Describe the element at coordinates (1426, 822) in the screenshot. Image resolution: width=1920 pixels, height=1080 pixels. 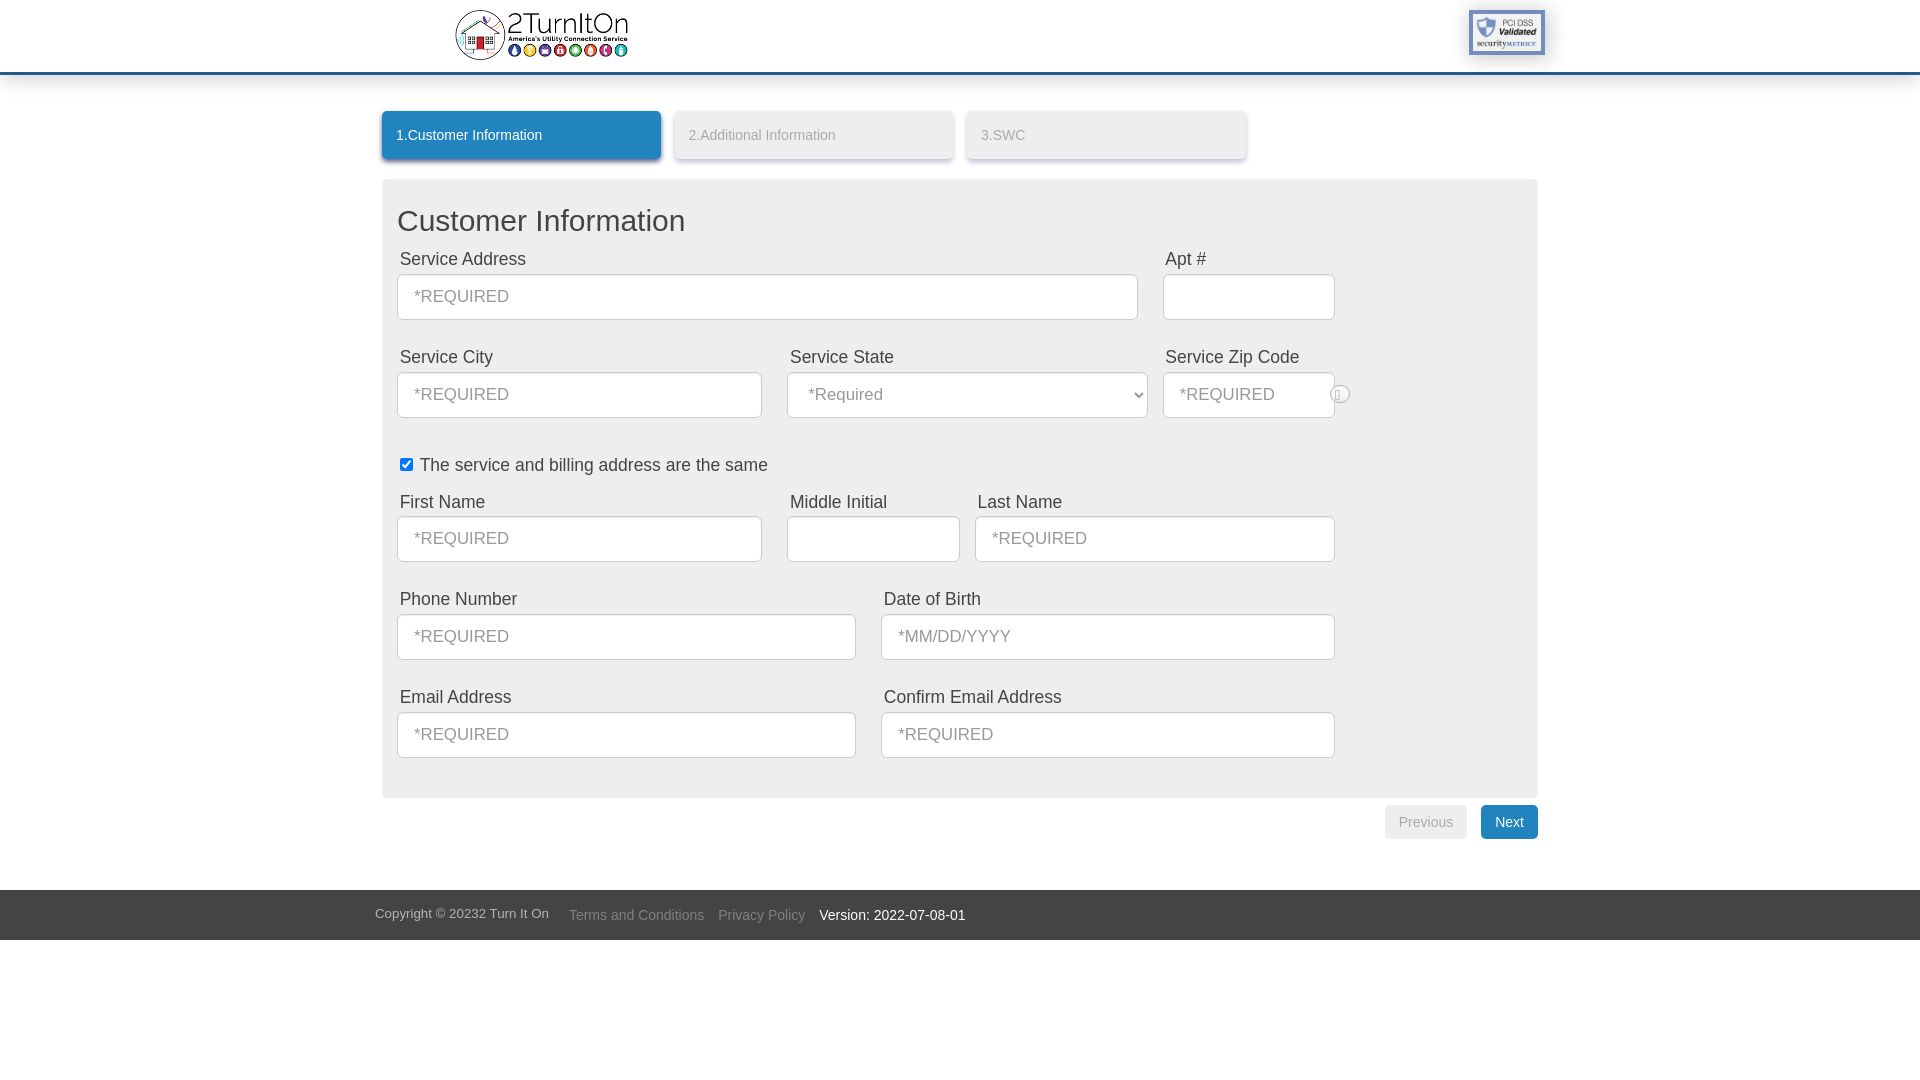
I see `Previous` at that location.